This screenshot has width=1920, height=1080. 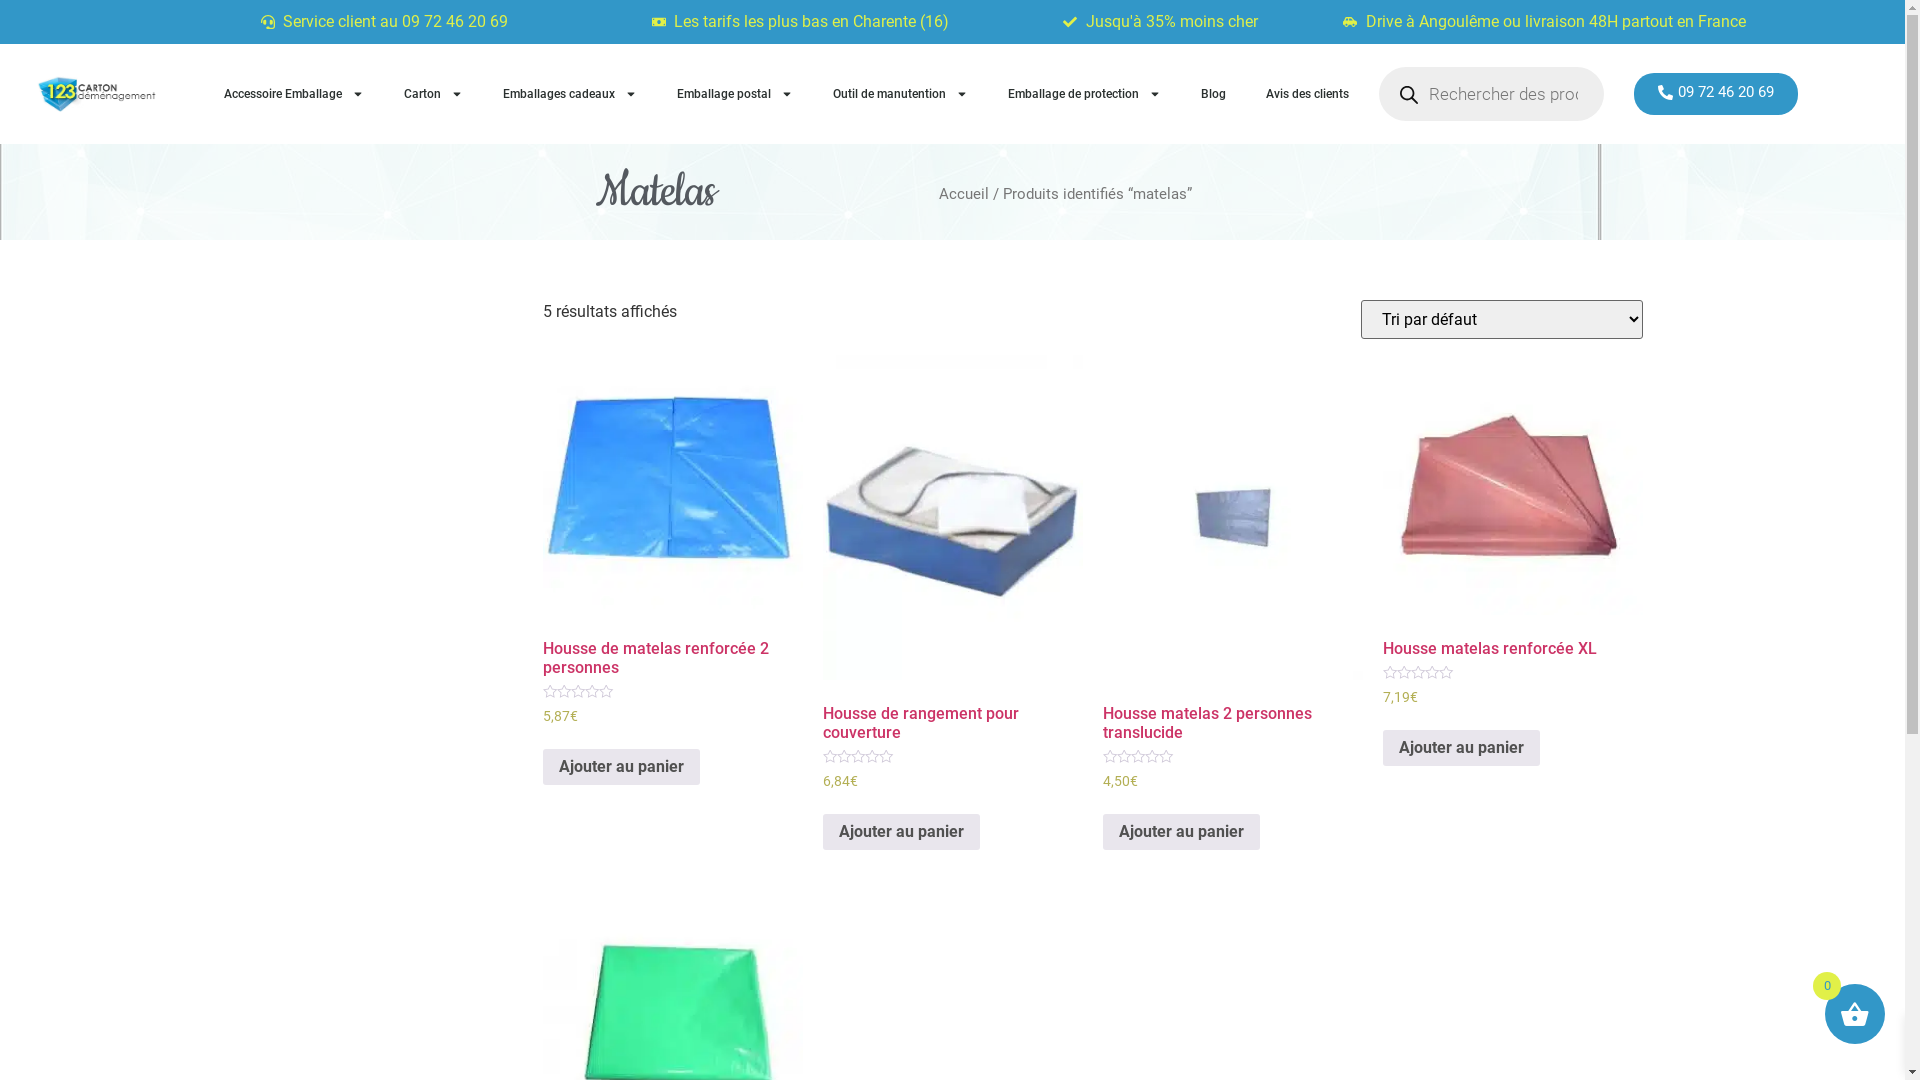 I want to click on Blog, so click(x=1214, y=94).